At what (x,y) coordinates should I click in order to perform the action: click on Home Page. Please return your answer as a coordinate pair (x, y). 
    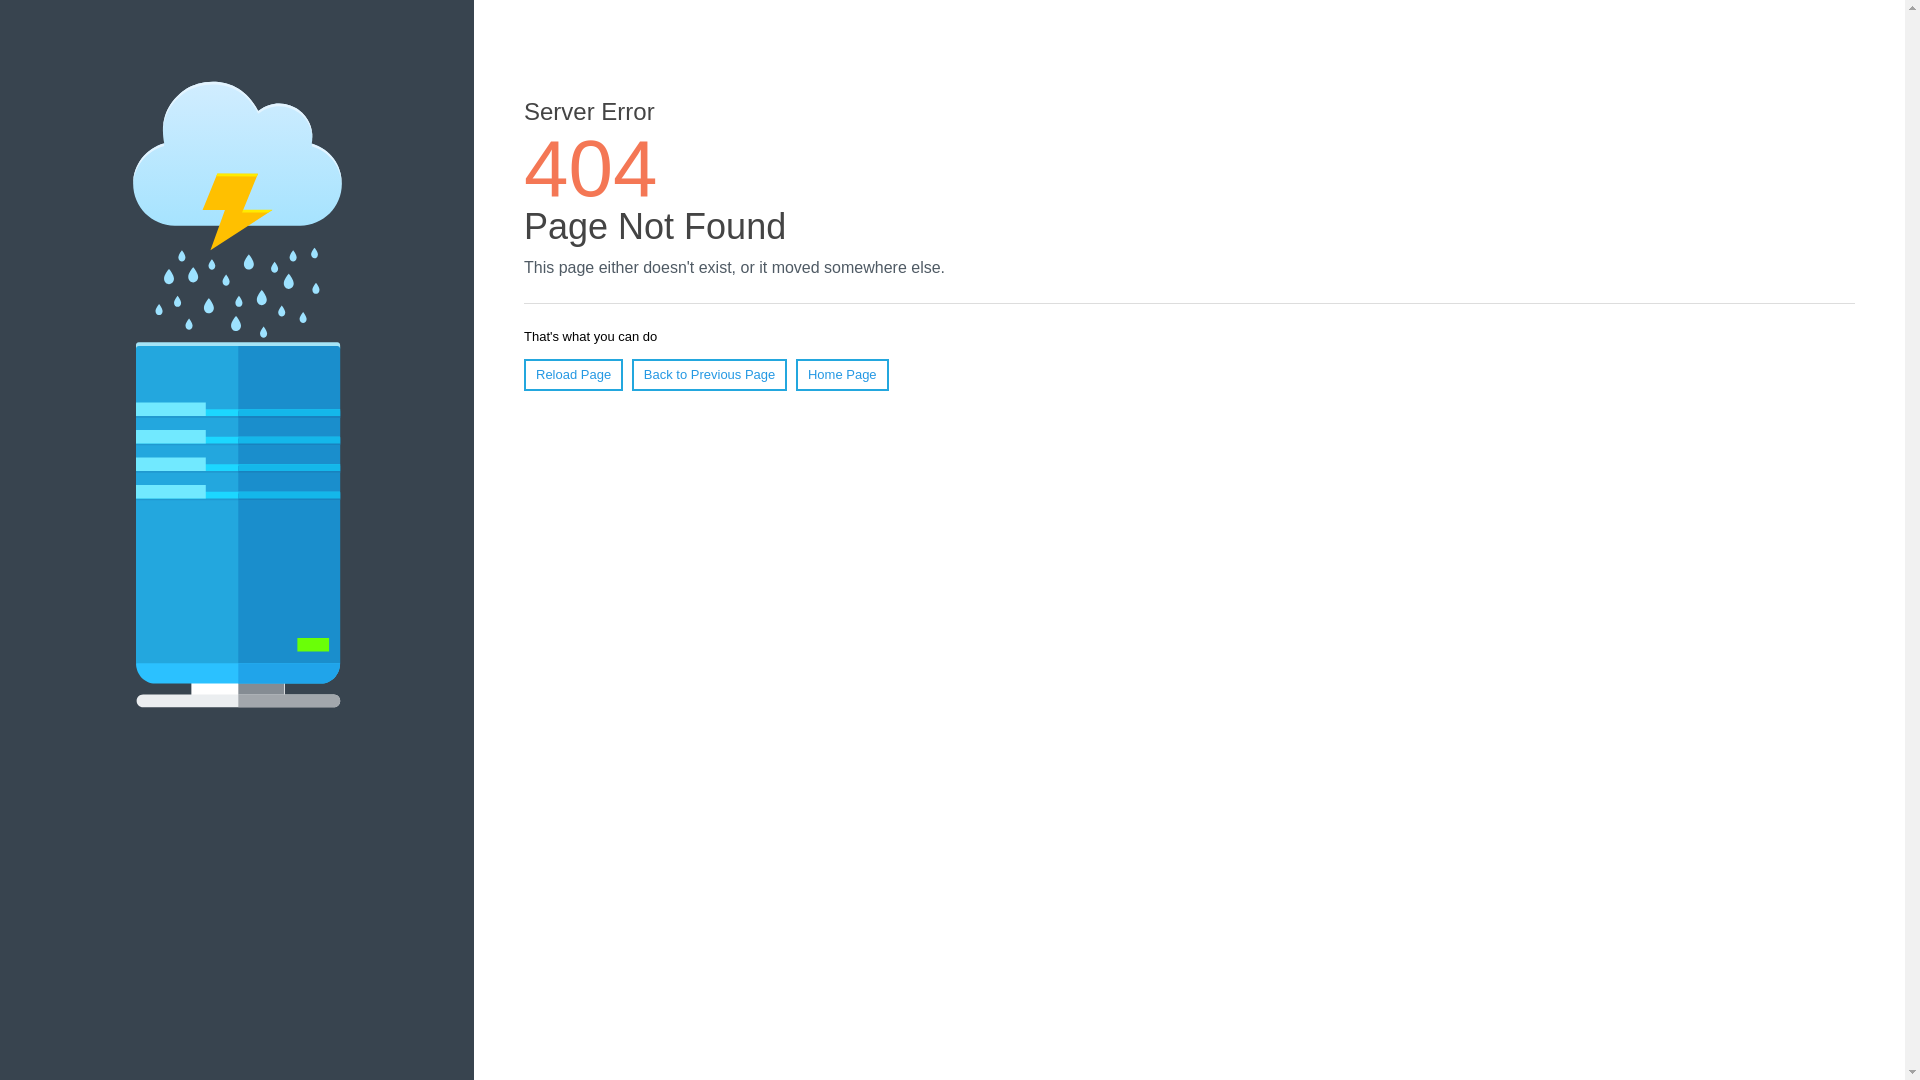
    Looking at the image, I should click on (842, 375).